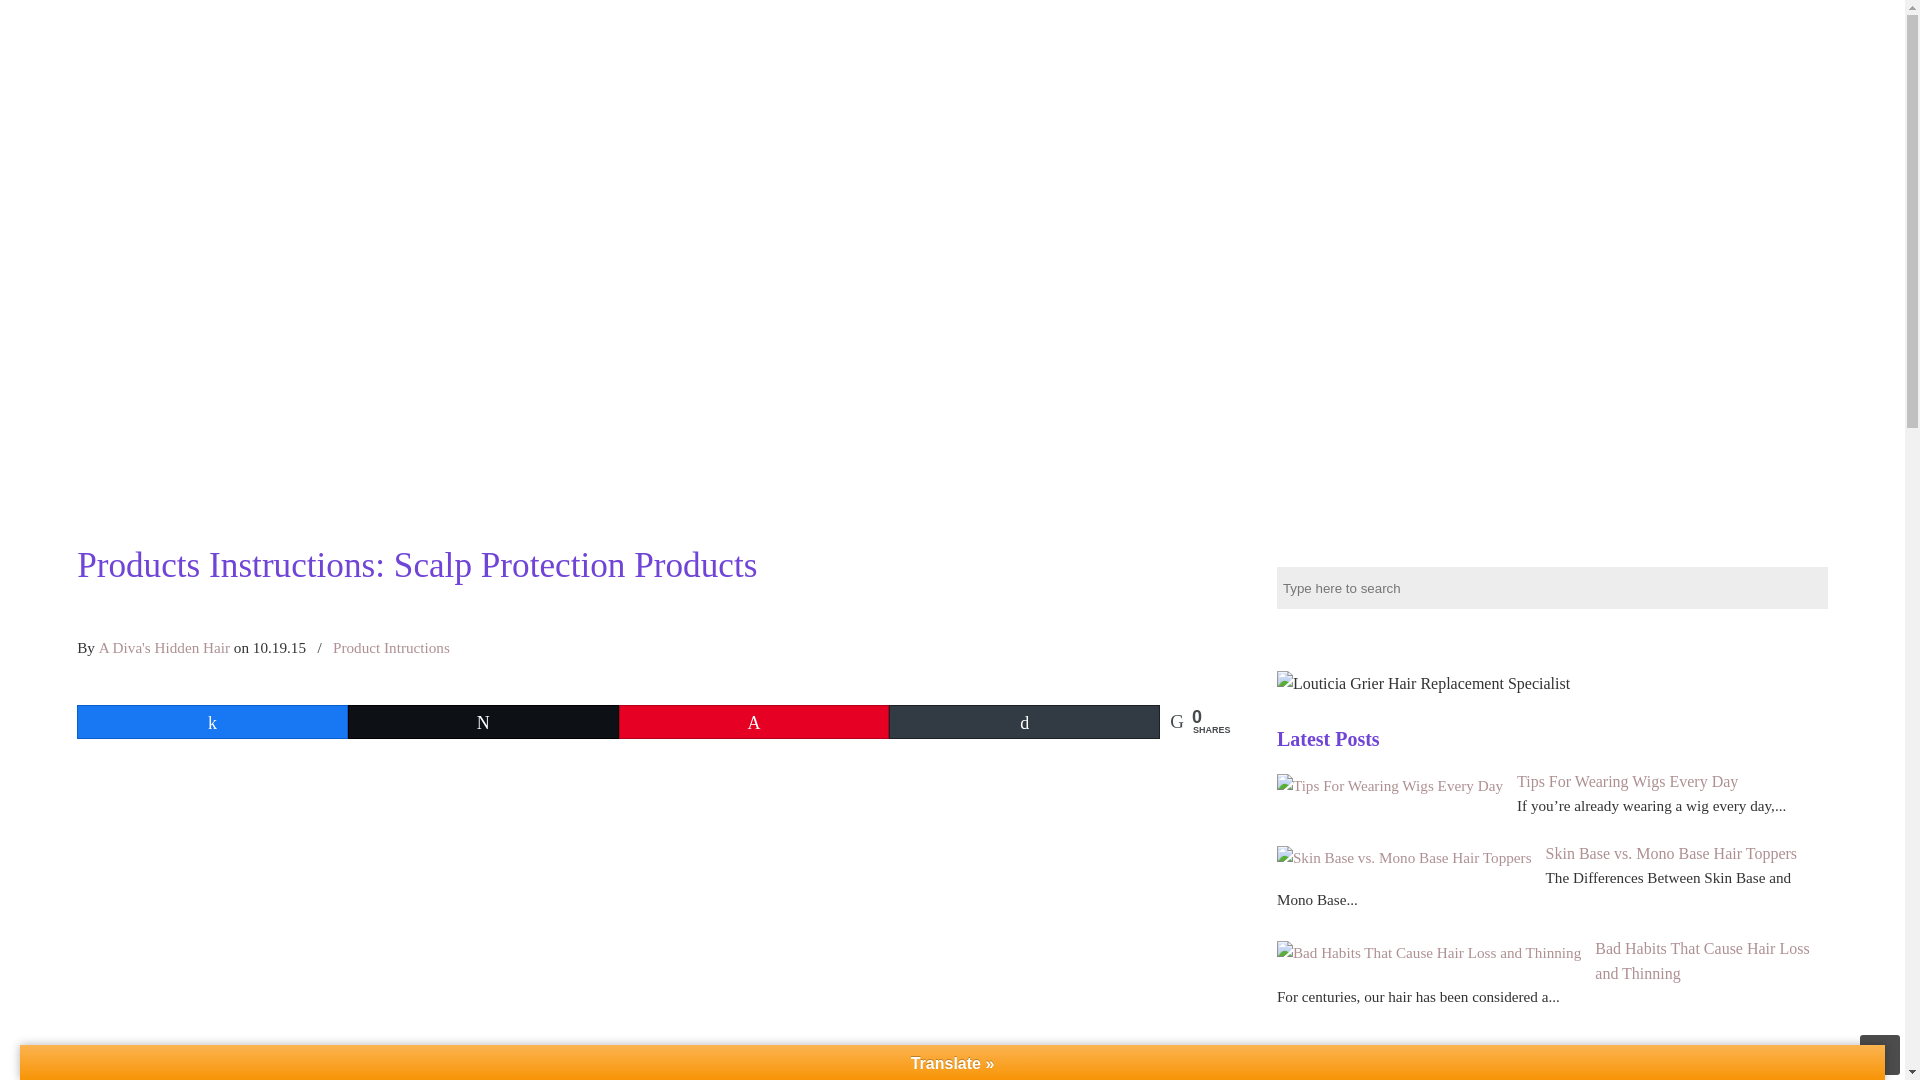 This screenshot has height=1080, width=1920. What do you see at coordinates (1404, 857) in the screenshot?
I see `Skin Base vs. Mono Base Hair Toppers` at bounding box center [1404, 857].